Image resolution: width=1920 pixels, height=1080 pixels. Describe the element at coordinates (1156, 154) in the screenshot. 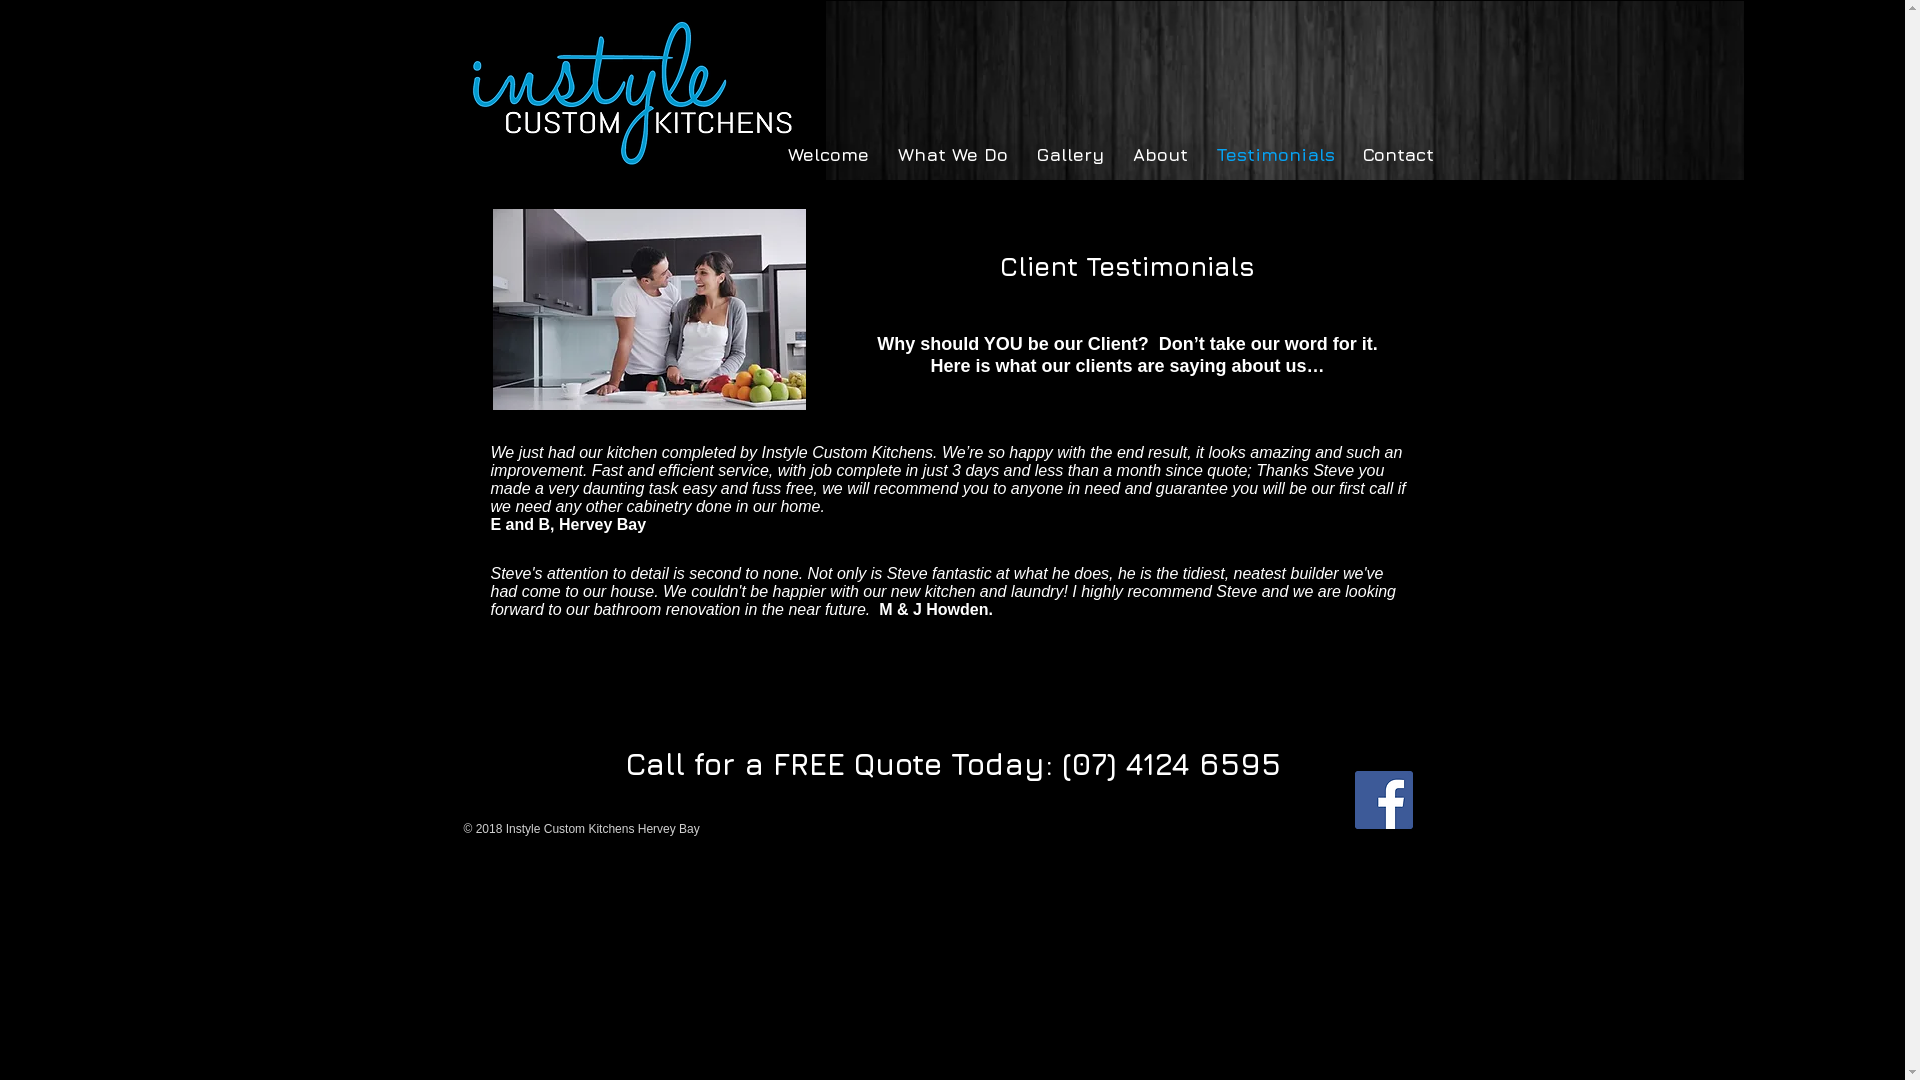

I see `About` at that location.